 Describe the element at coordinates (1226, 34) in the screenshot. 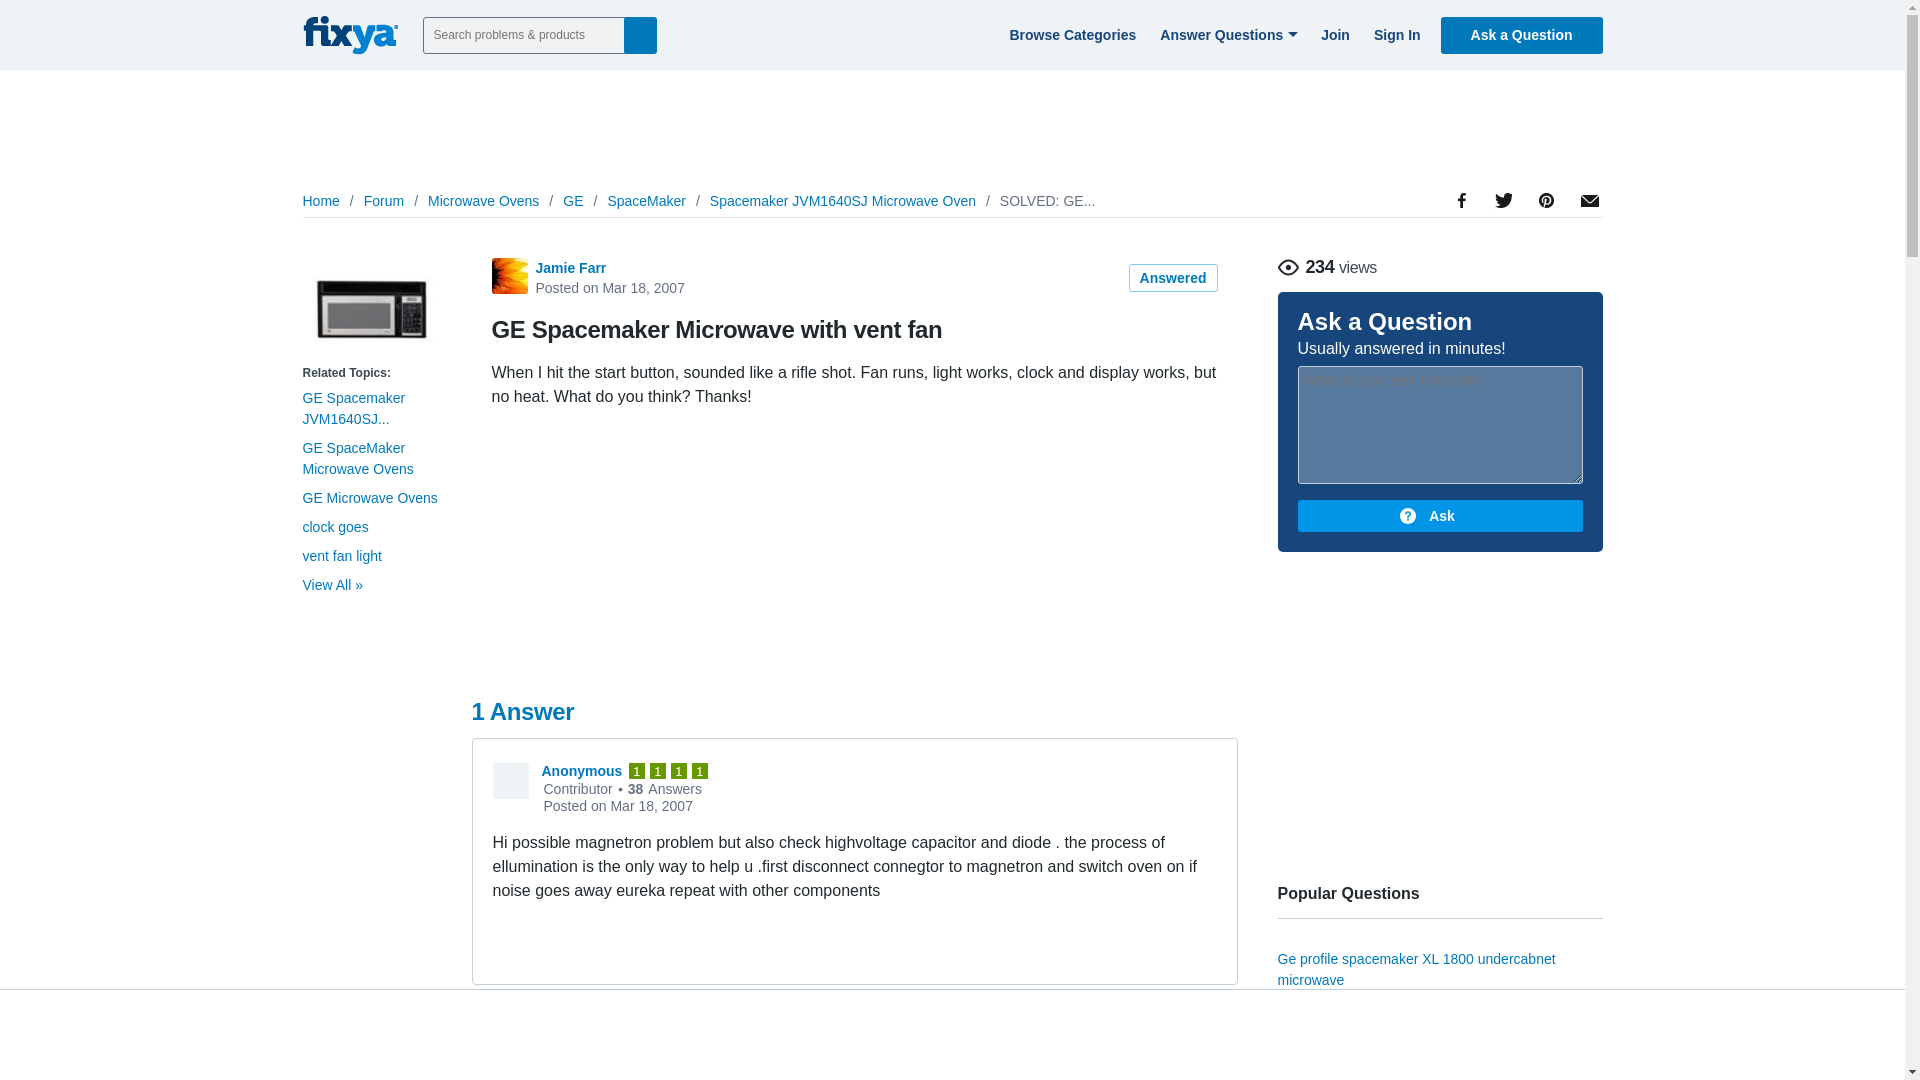

I see `Answer Questions` at that location.